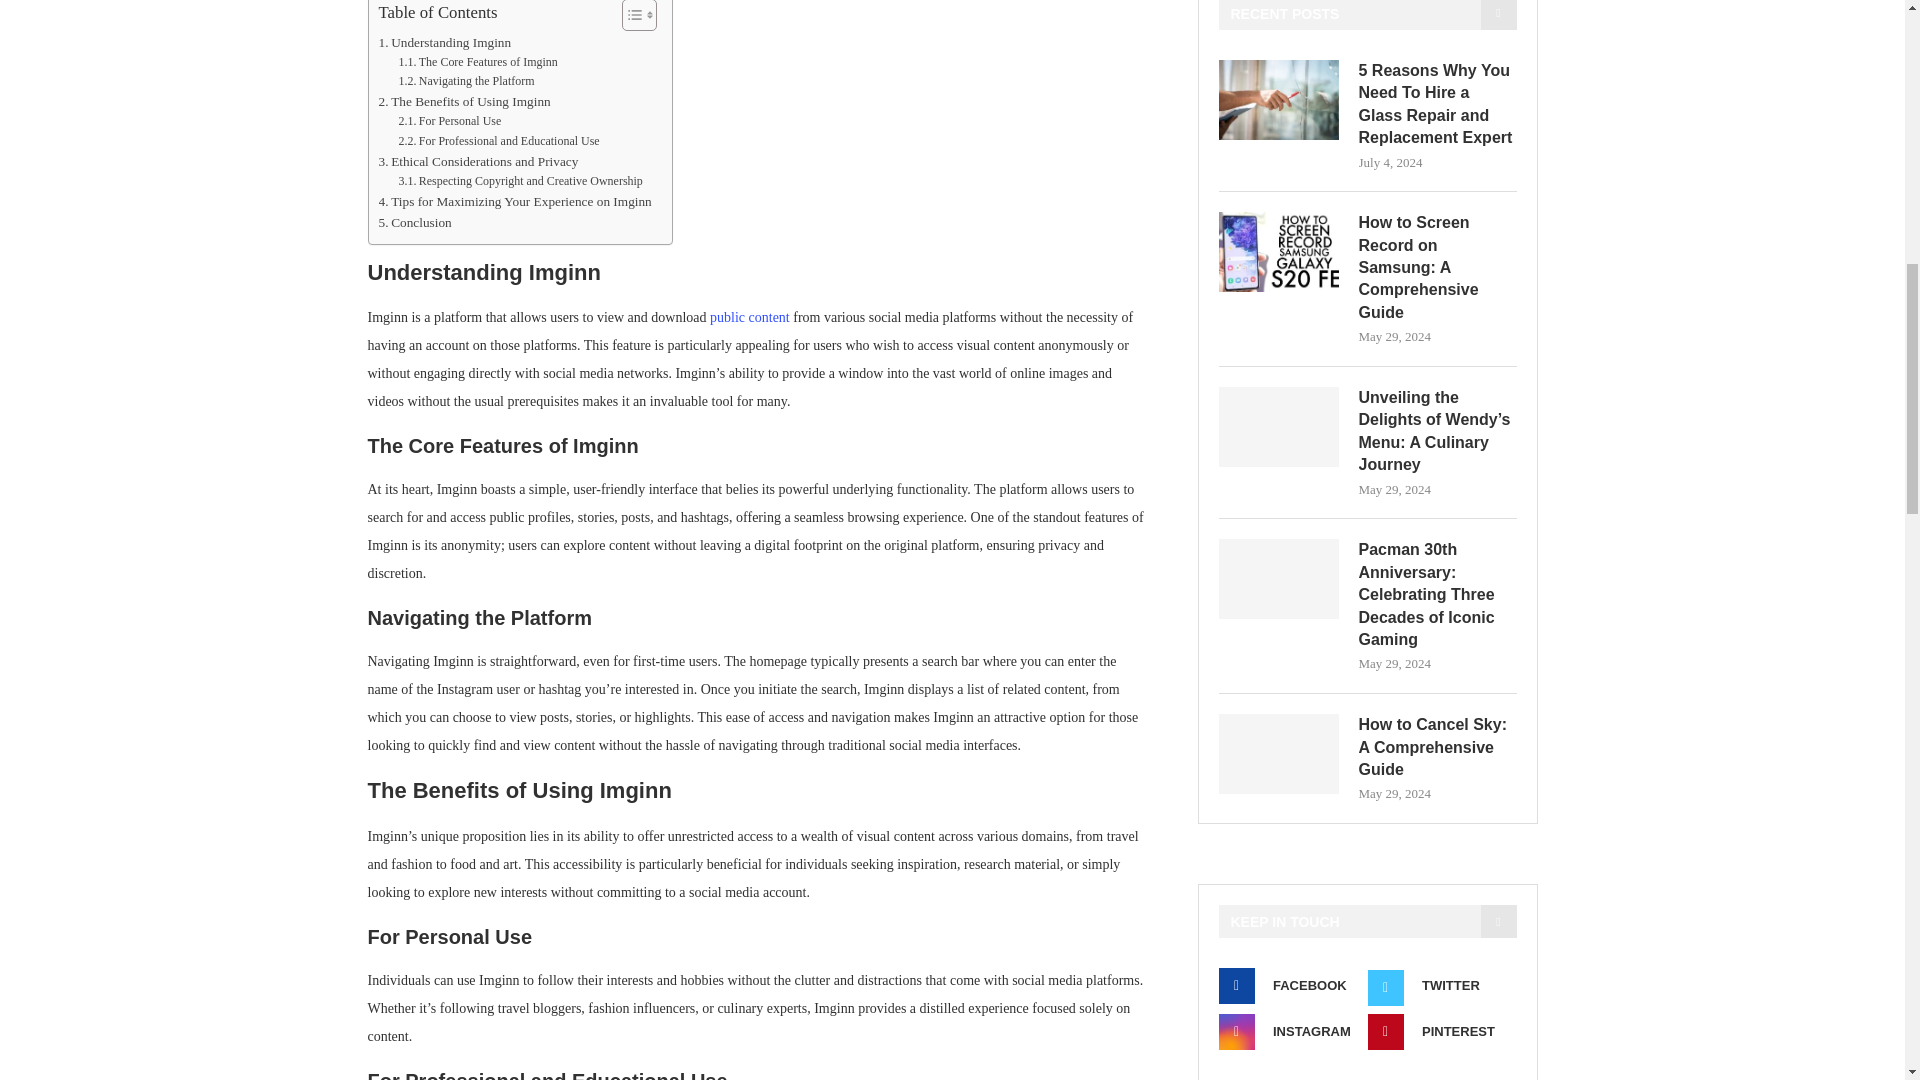 This screenshot has width=1920, height=1080. I want to click on Conclusion, so click(414, 222).